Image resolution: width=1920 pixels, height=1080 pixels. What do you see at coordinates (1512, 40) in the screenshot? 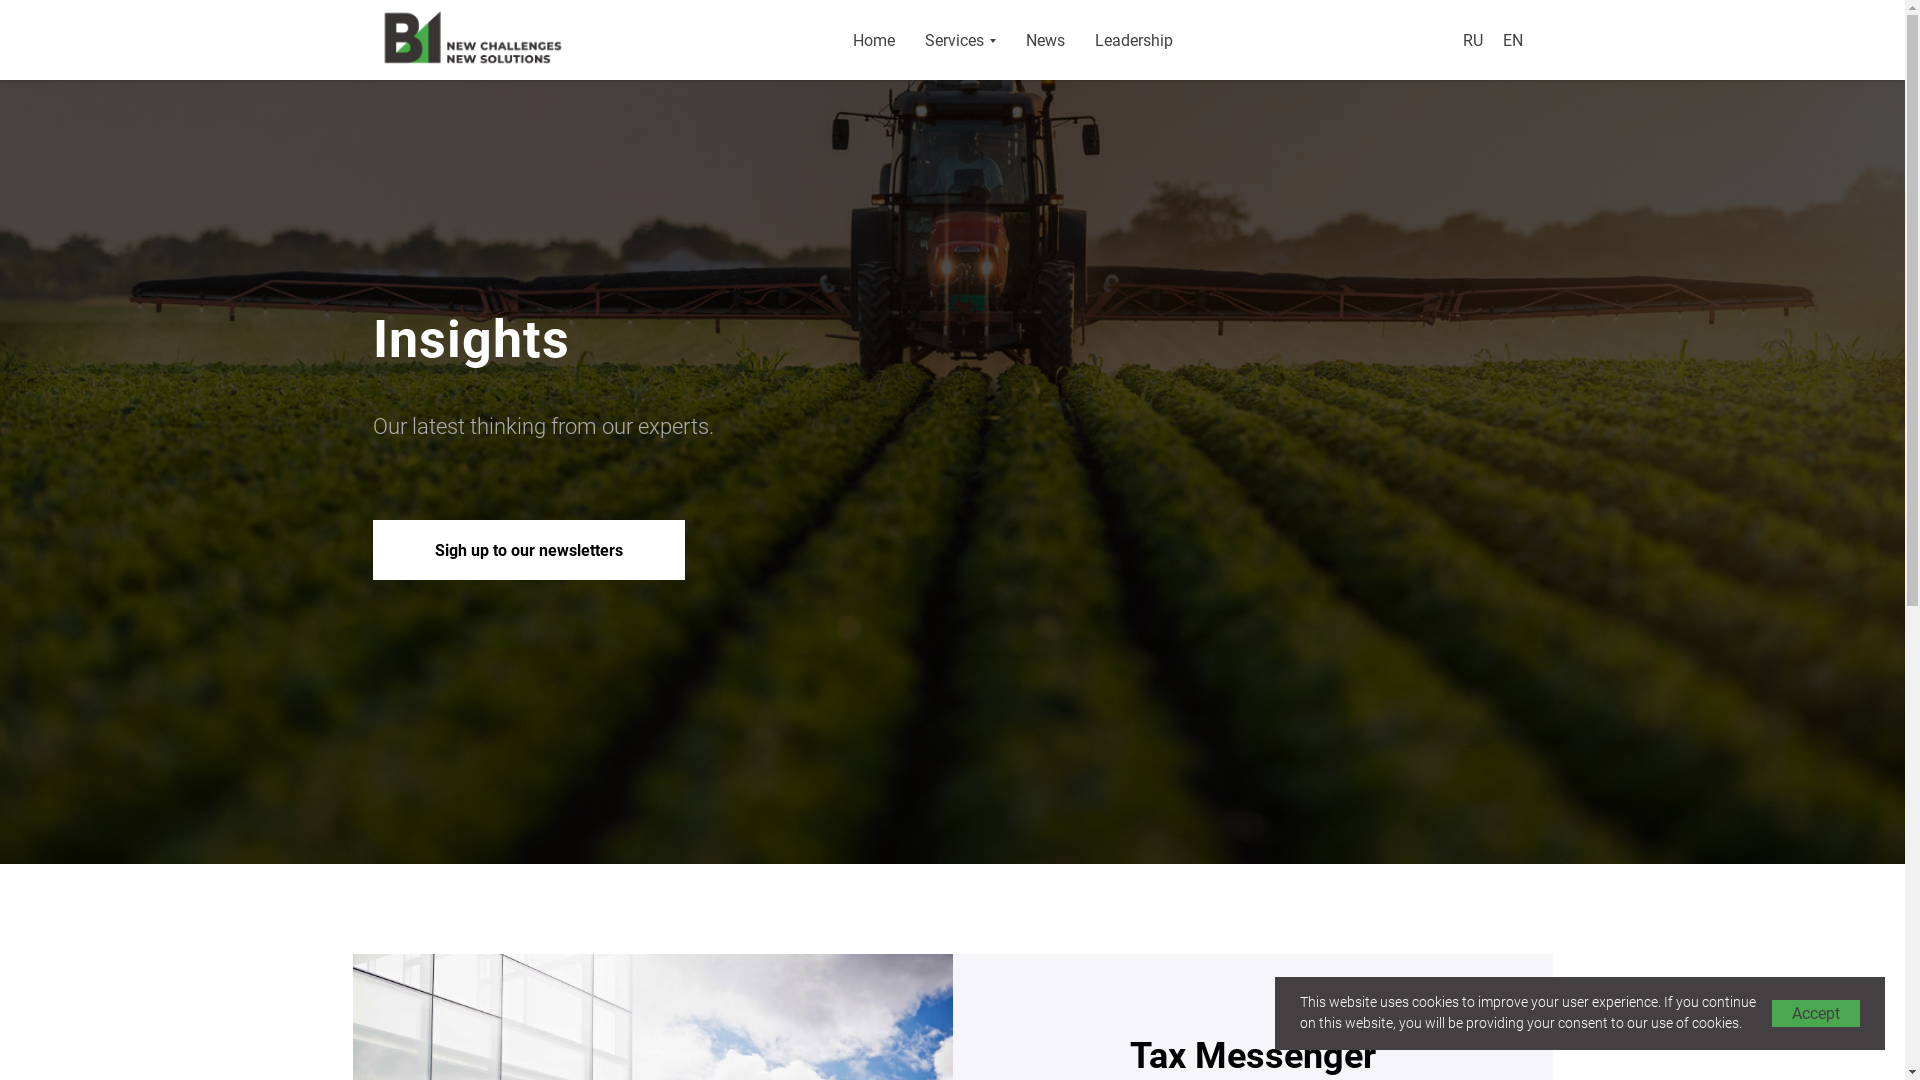
I see `EN` at bounding box center [1512, 40].